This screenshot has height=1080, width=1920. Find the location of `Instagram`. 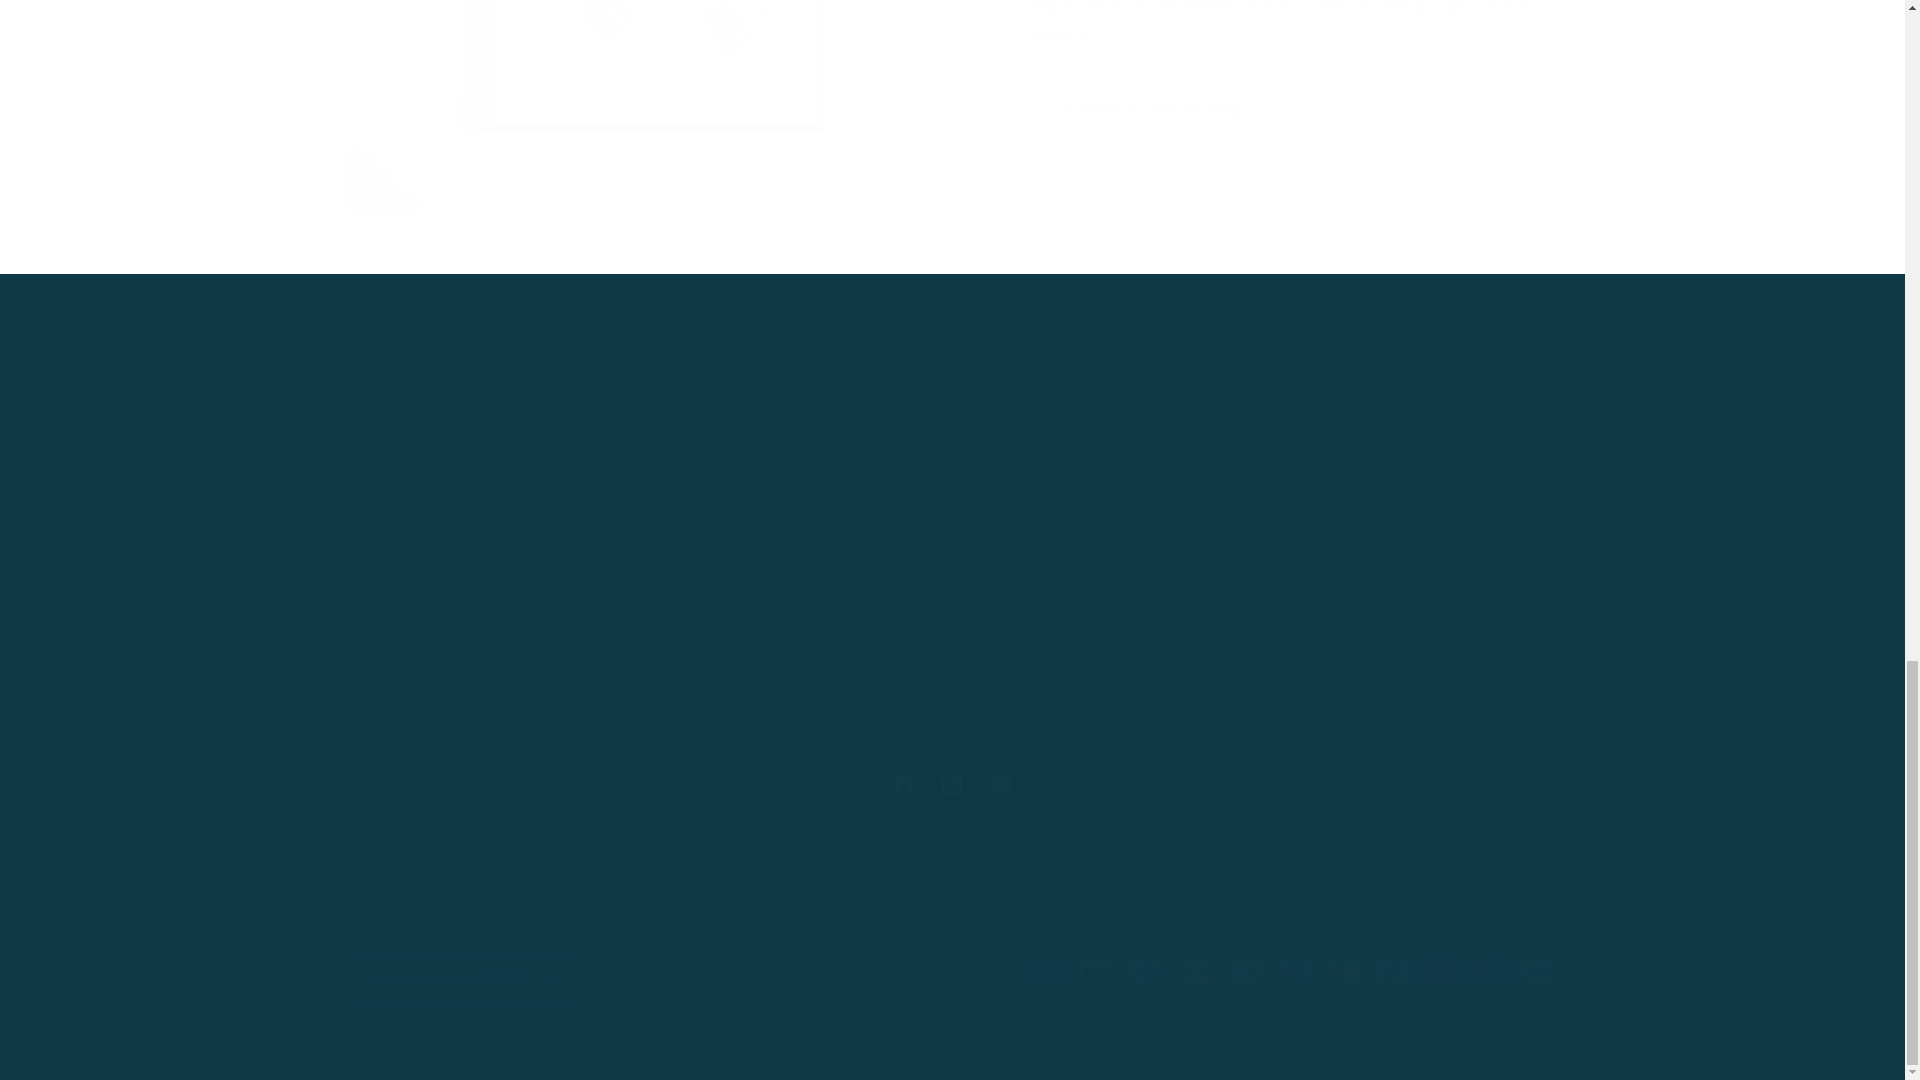

Instagram is located at coordinates (951, 784).